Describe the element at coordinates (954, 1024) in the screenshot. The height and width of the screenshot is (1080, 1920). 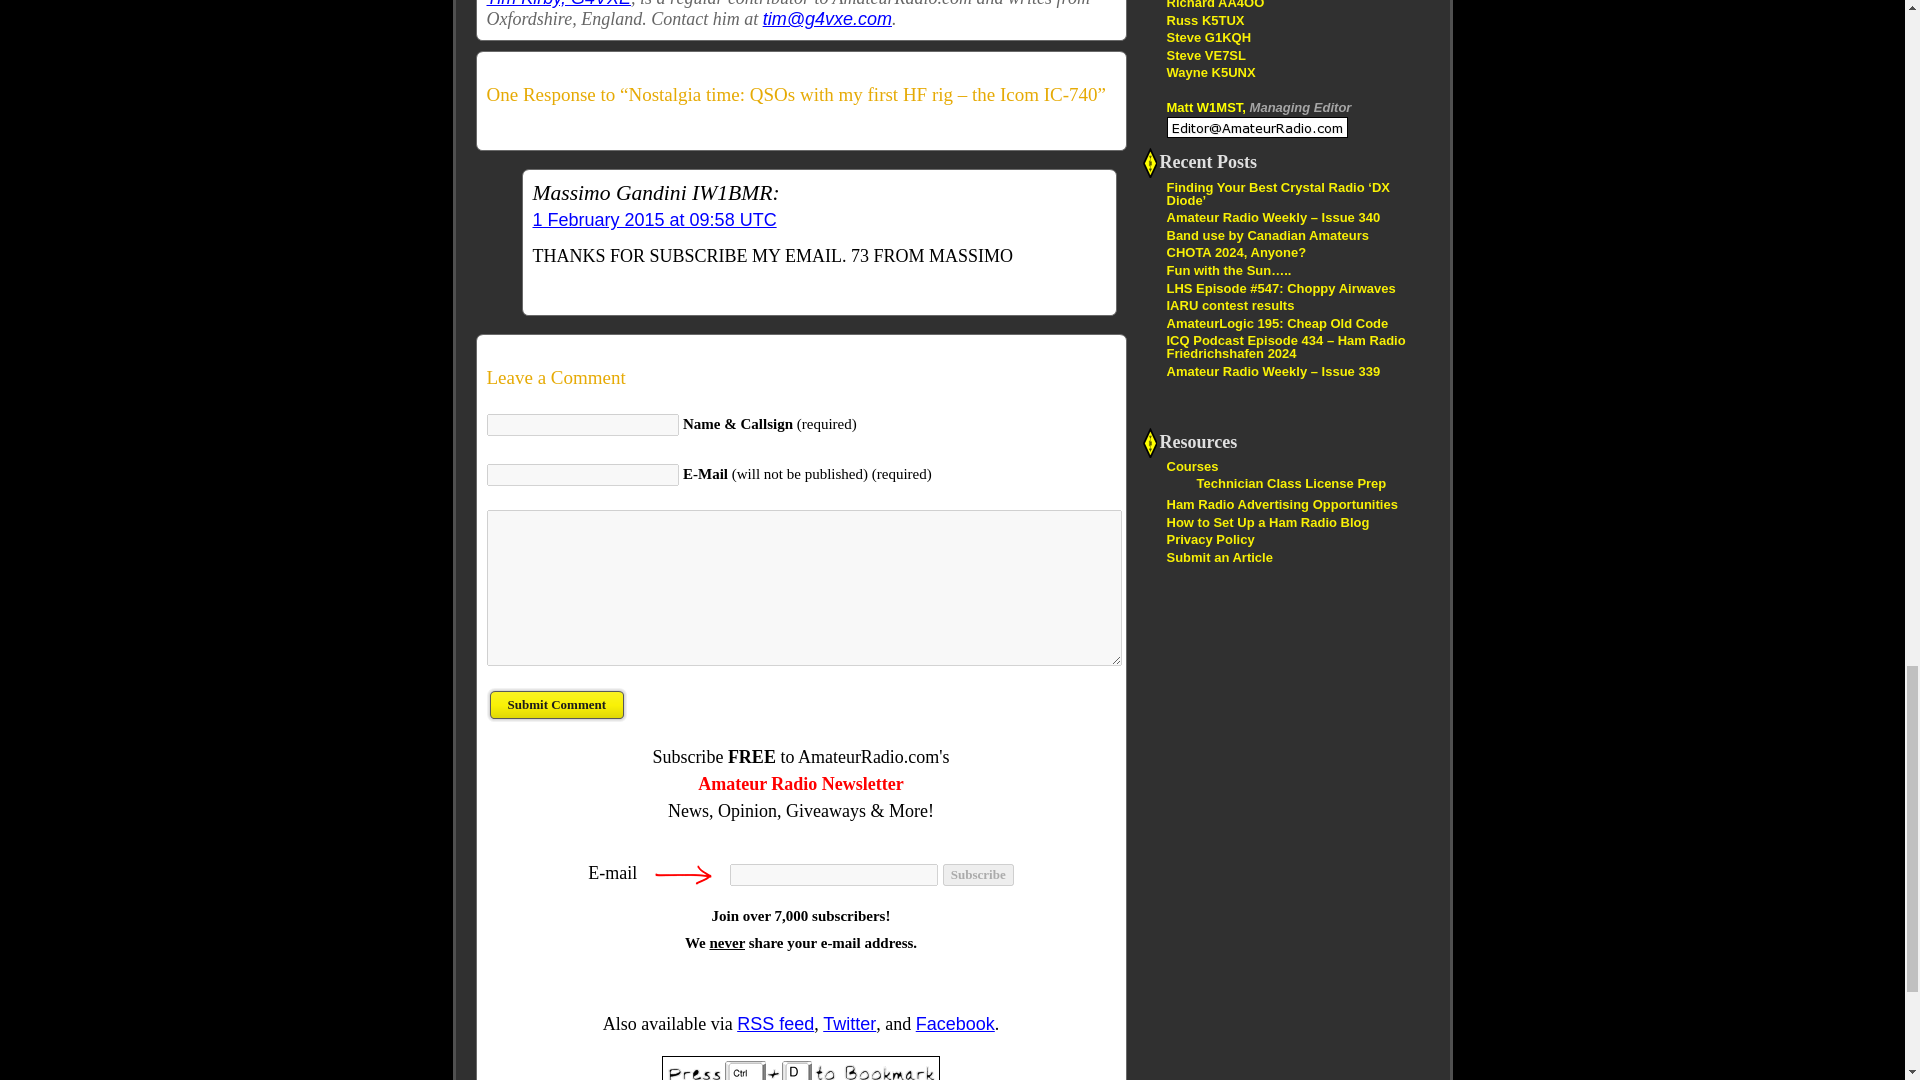
I see `Facebook` at that location.